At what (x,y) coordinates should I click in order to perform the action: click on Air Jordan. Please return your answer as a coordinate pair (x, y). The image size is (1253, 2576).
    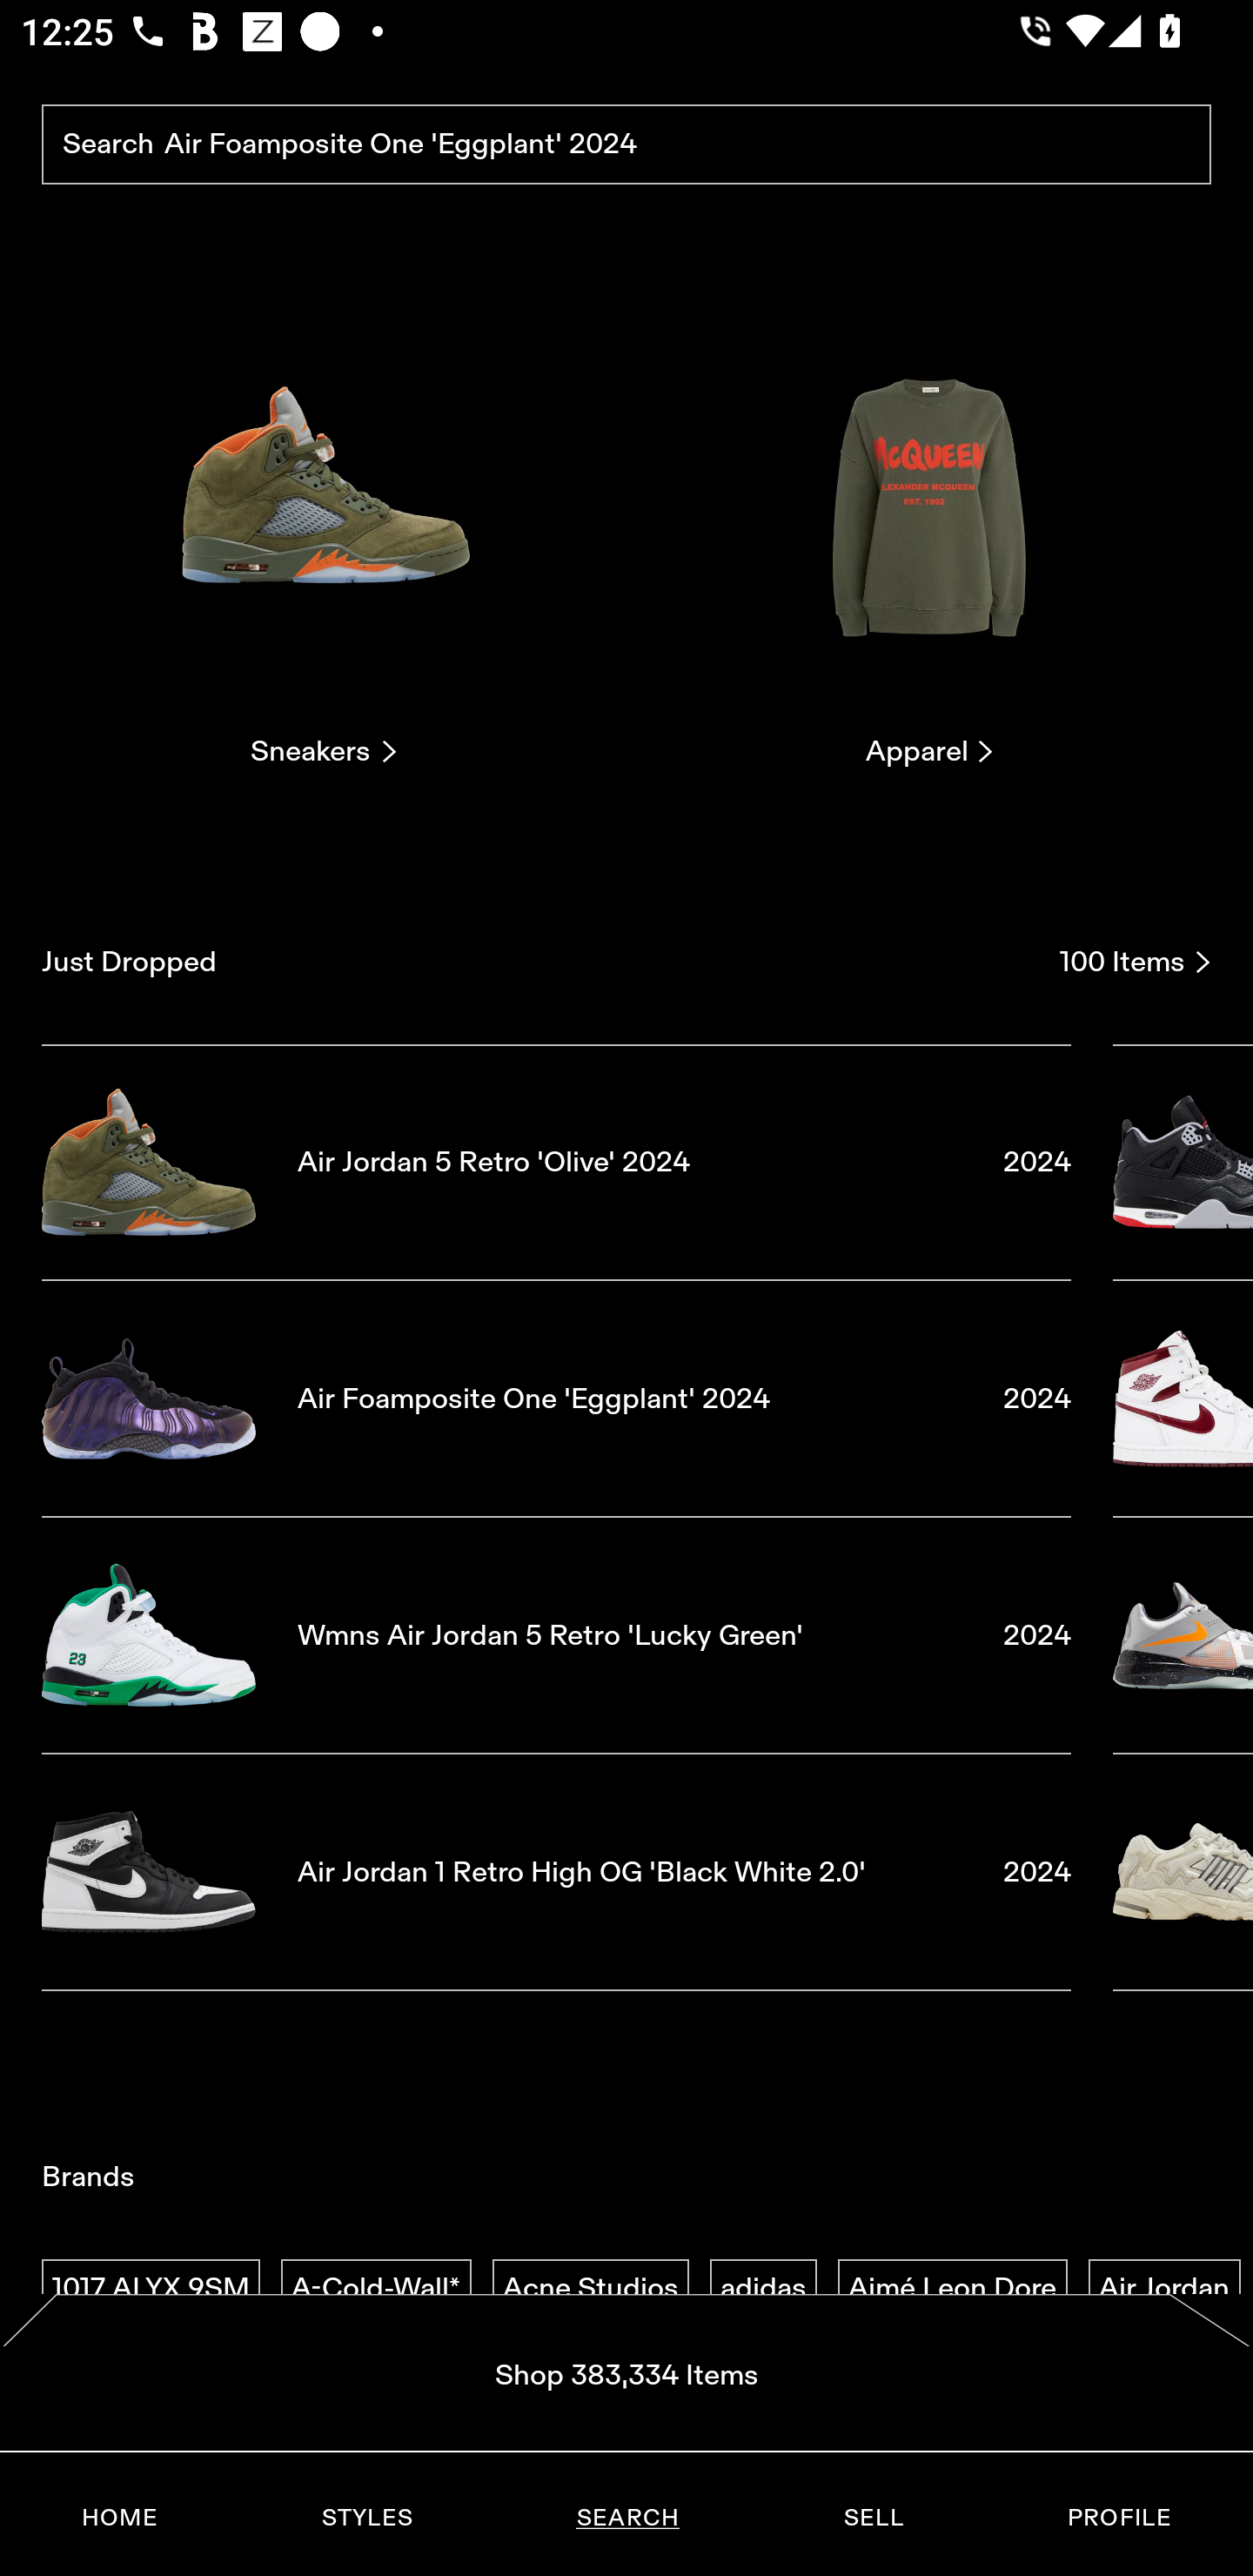
    Looking at the image, I should click on (1164, 2289).